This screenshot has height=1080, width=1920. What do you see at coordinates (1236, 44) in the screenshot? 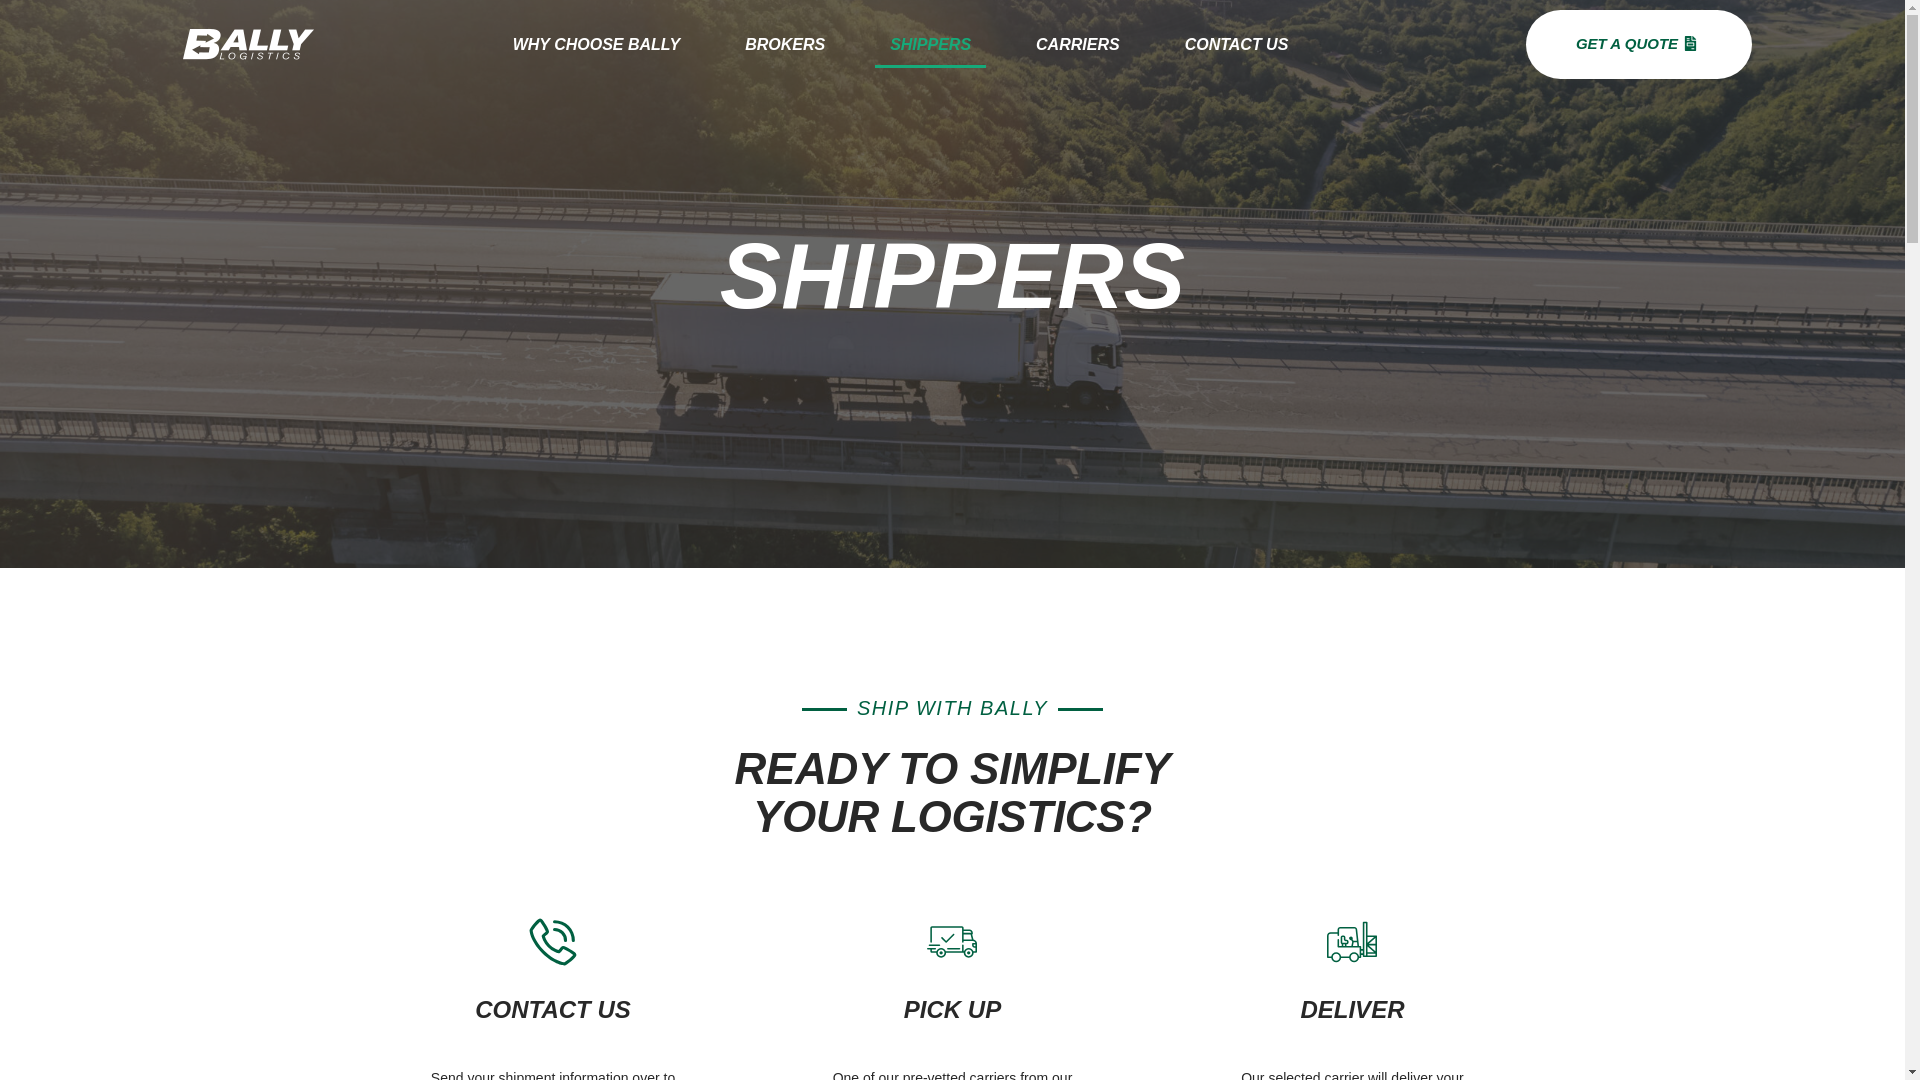
I see `CONTACT US` at bounding box center [1236, 44].